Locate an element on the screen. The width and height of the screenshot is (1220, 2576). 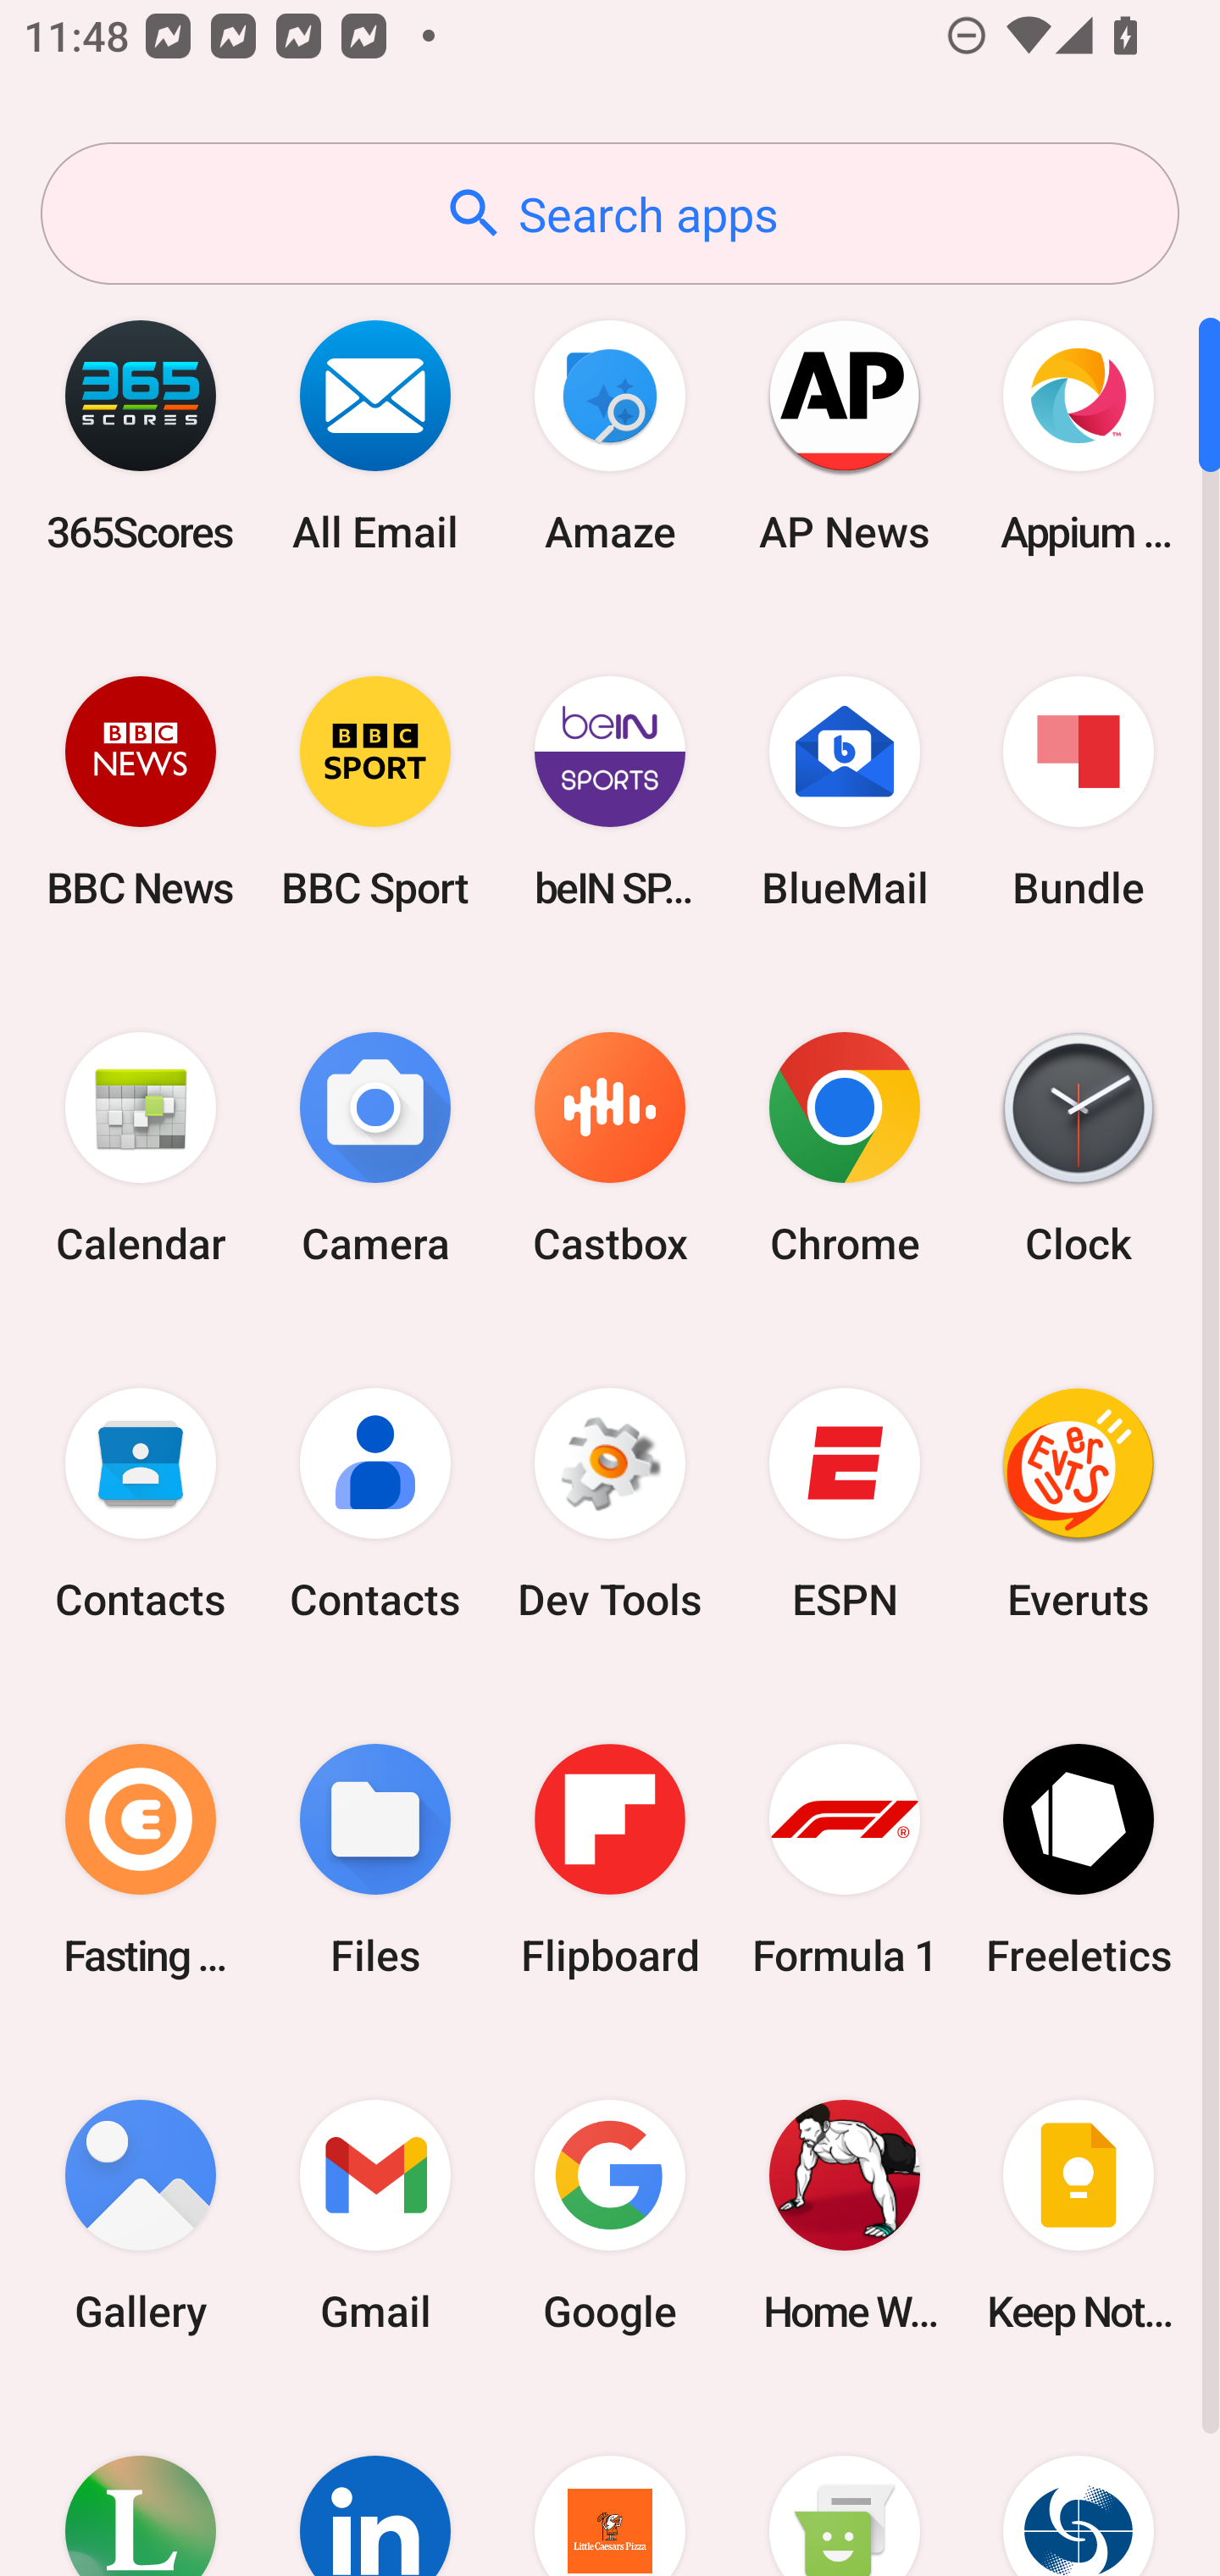
Appium Settings is located at coordinates (1079, 436).